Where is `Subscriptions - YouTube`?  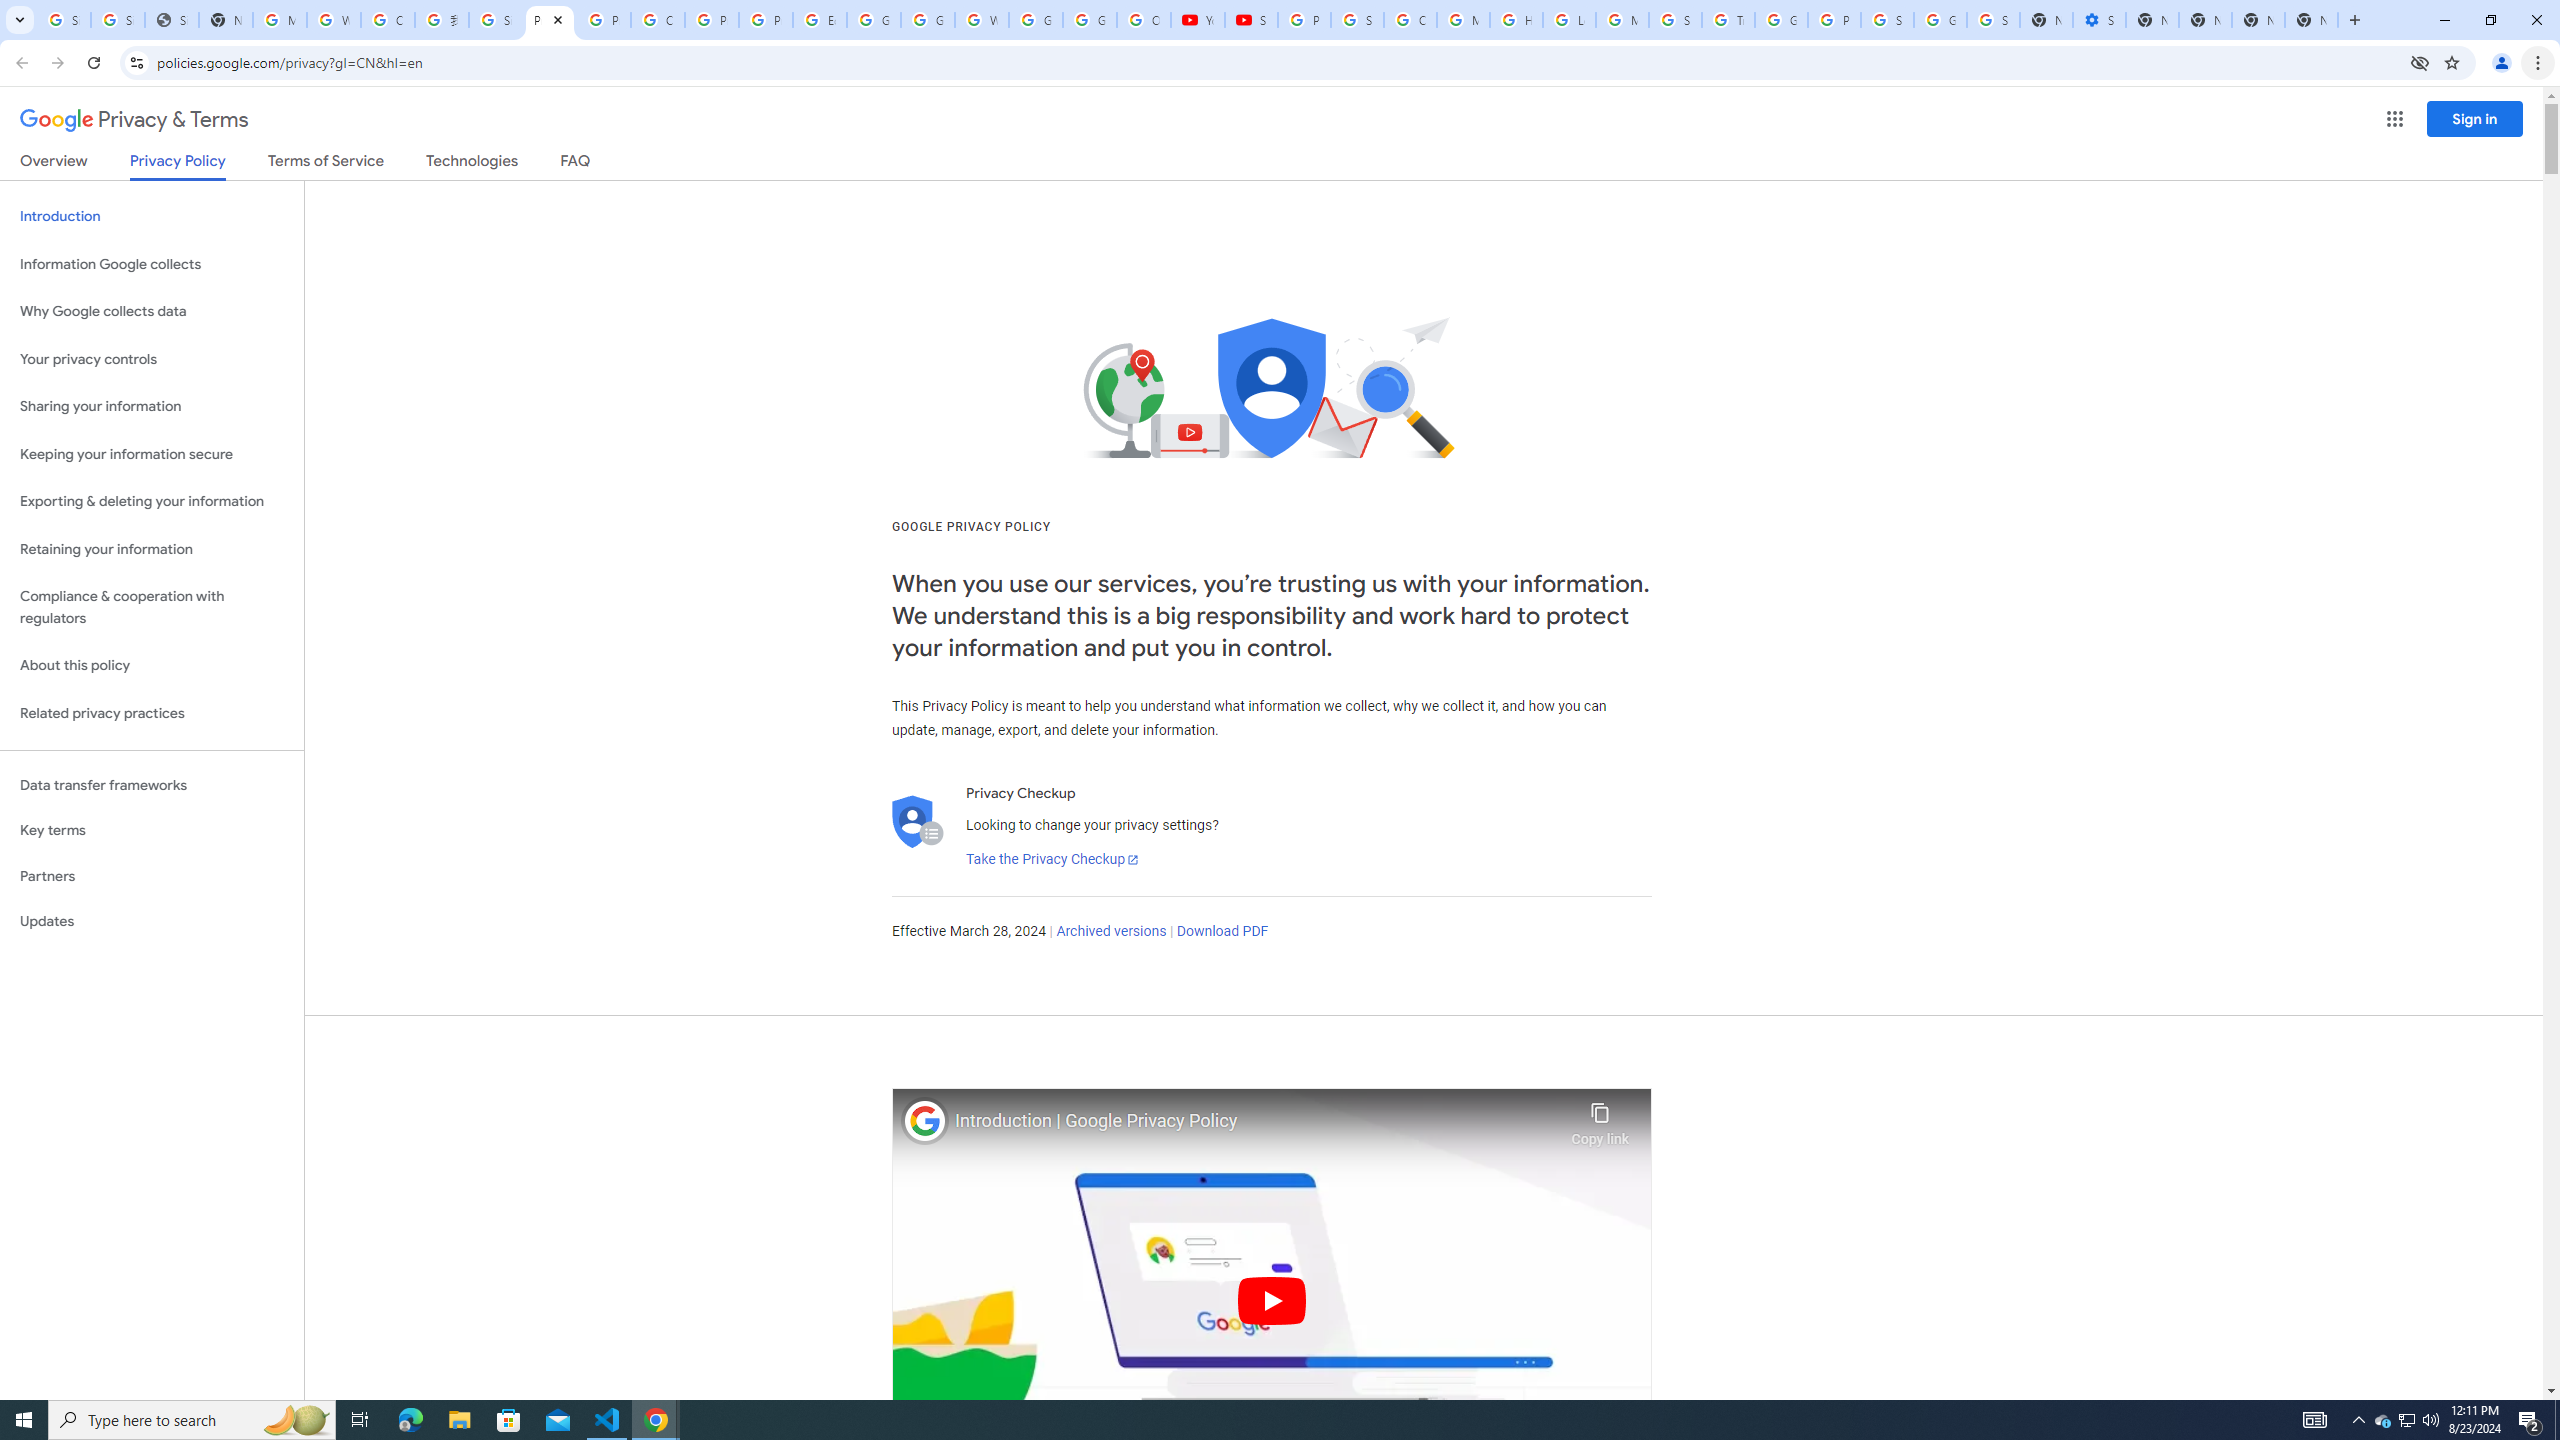
Subscriptions - YouTube is located at coordinates (1252, 20).